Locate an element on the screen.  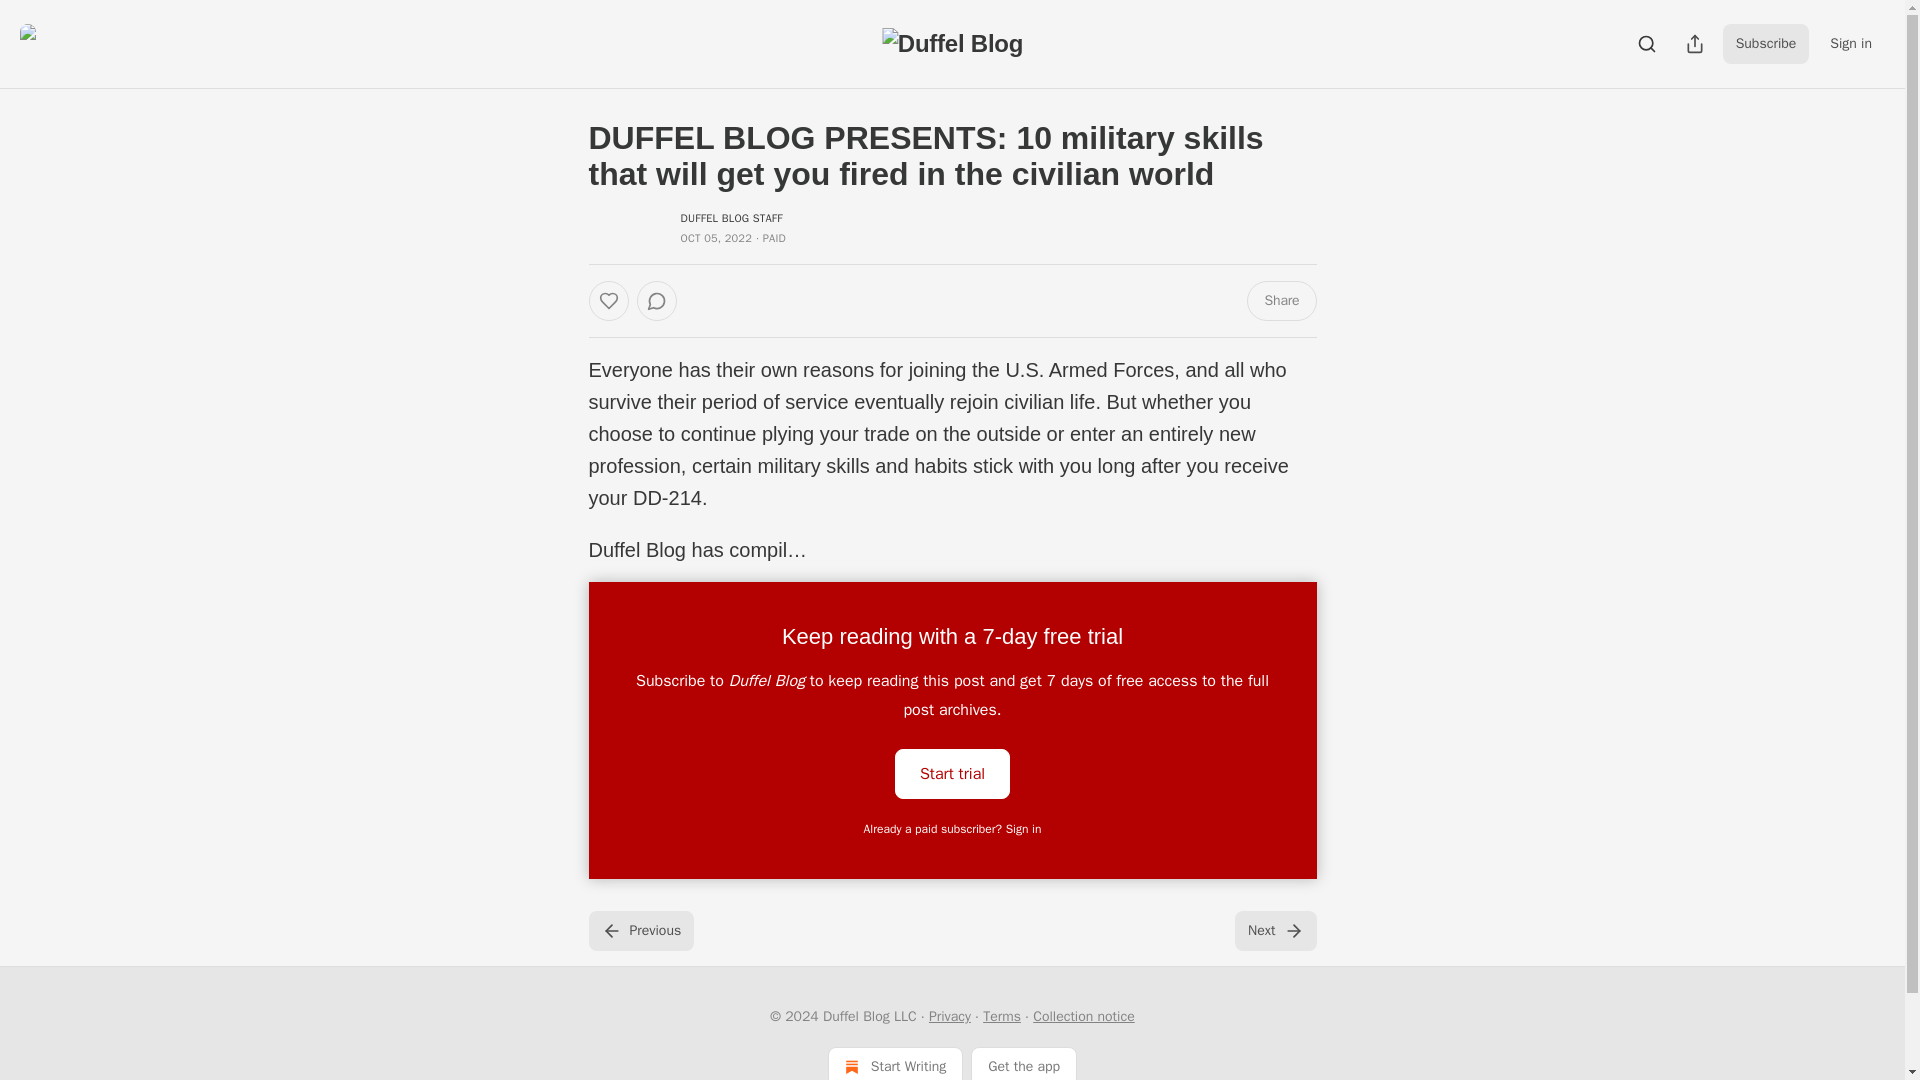
Start Writing is located at coordinates (895, 1063).